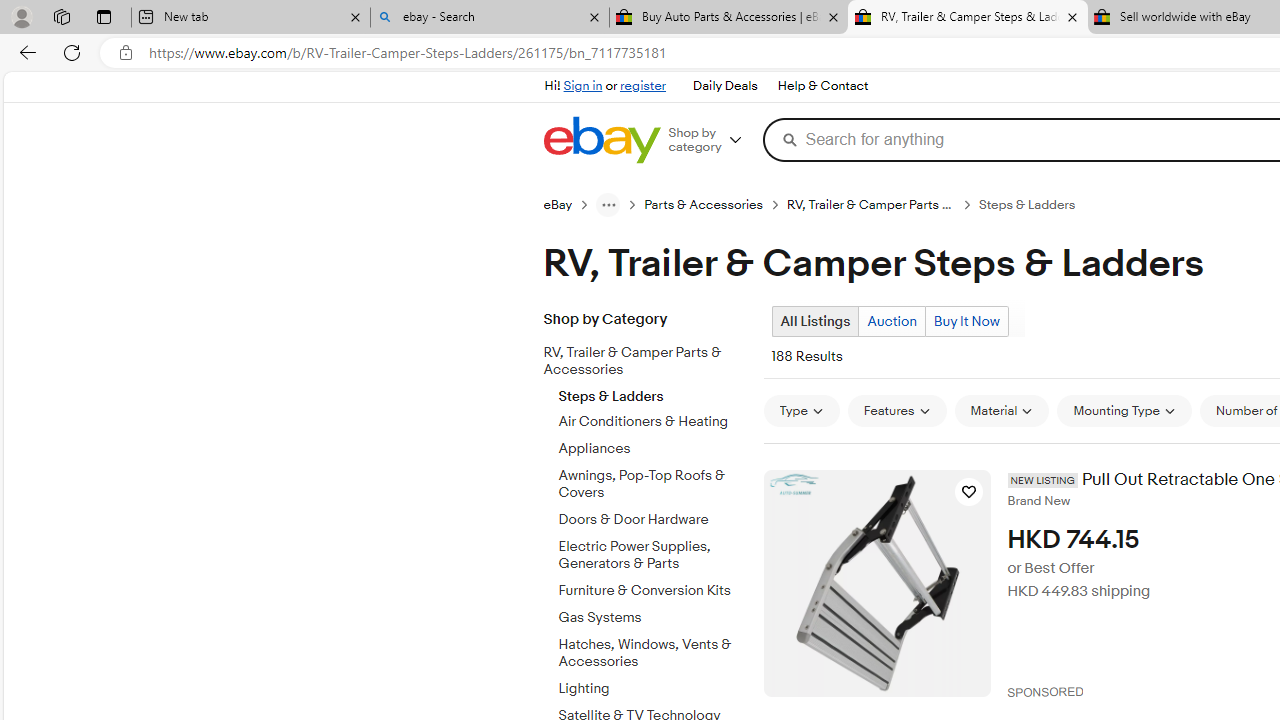  Describe the element at coordinates (653, 685) in the screenshot. I see `Lighting` at that location.